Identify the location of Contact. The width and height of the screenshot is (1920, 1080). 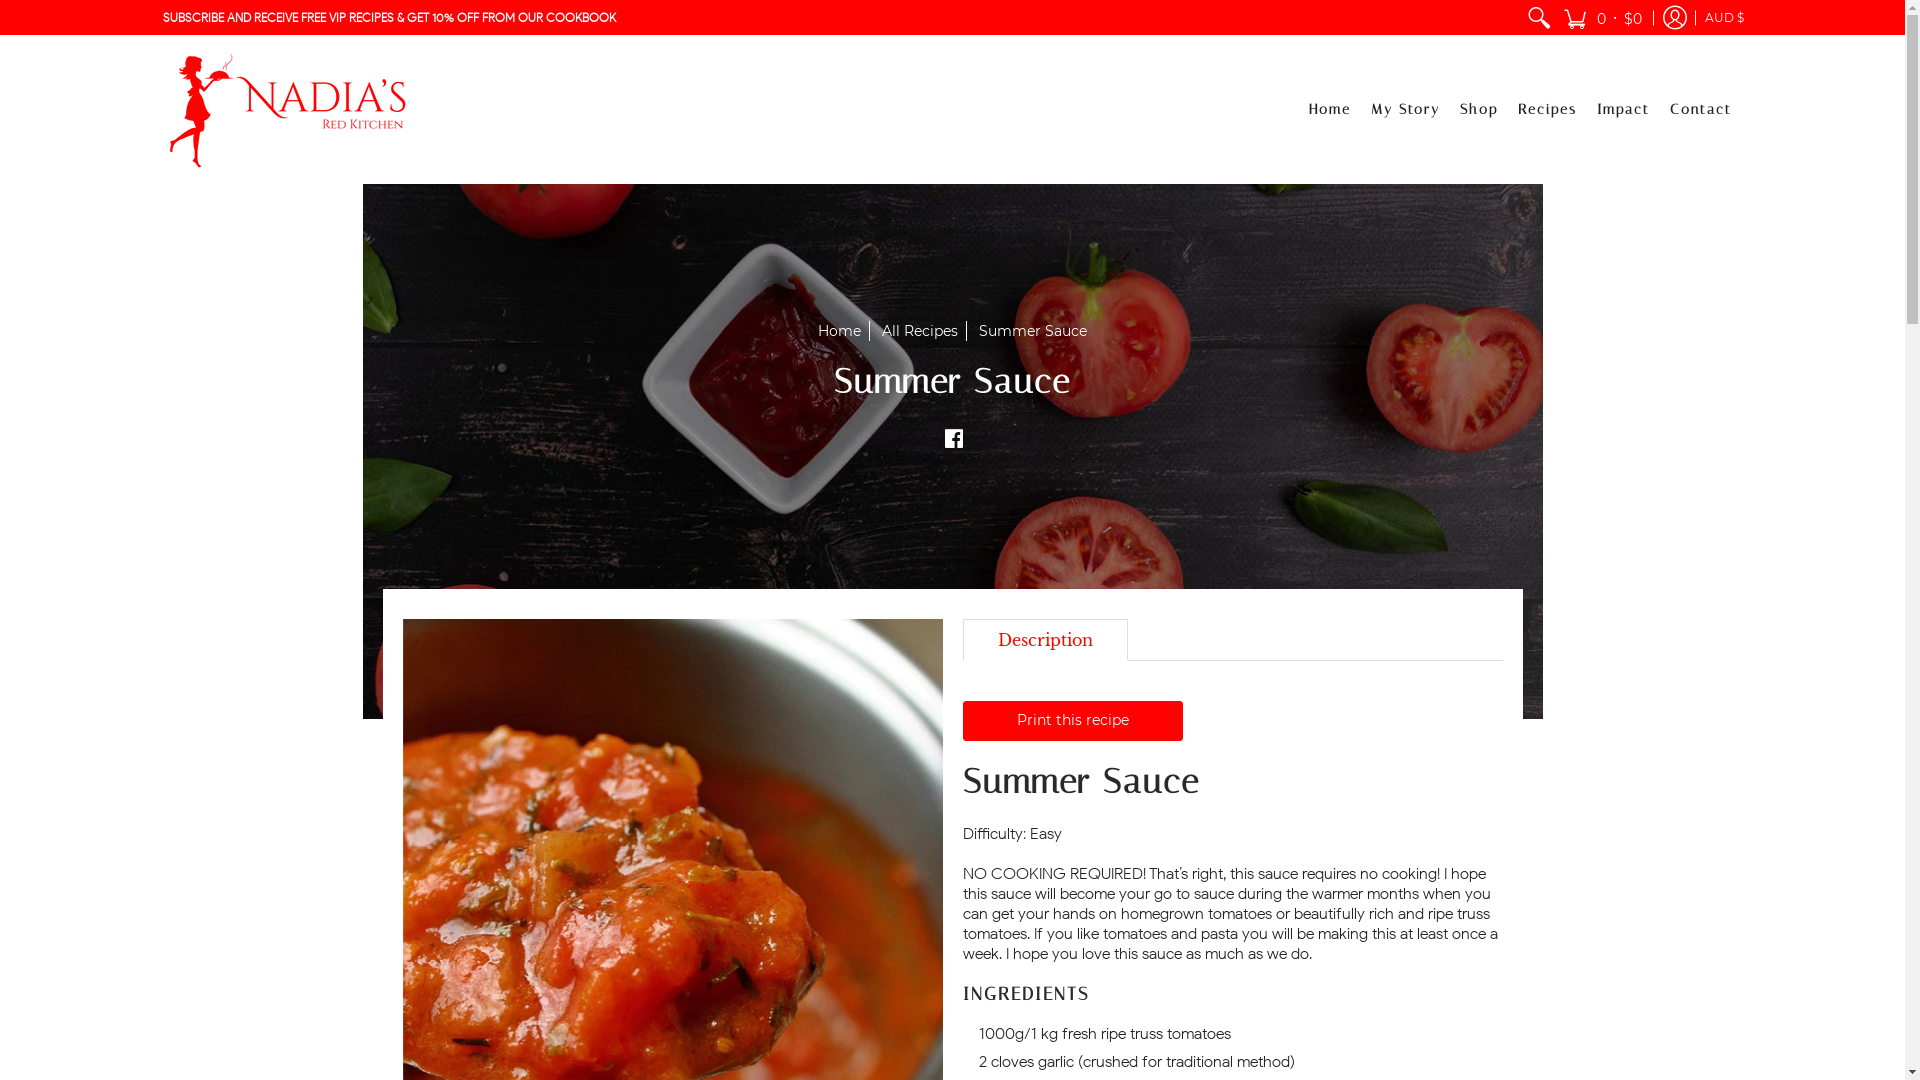
(1701, 110).